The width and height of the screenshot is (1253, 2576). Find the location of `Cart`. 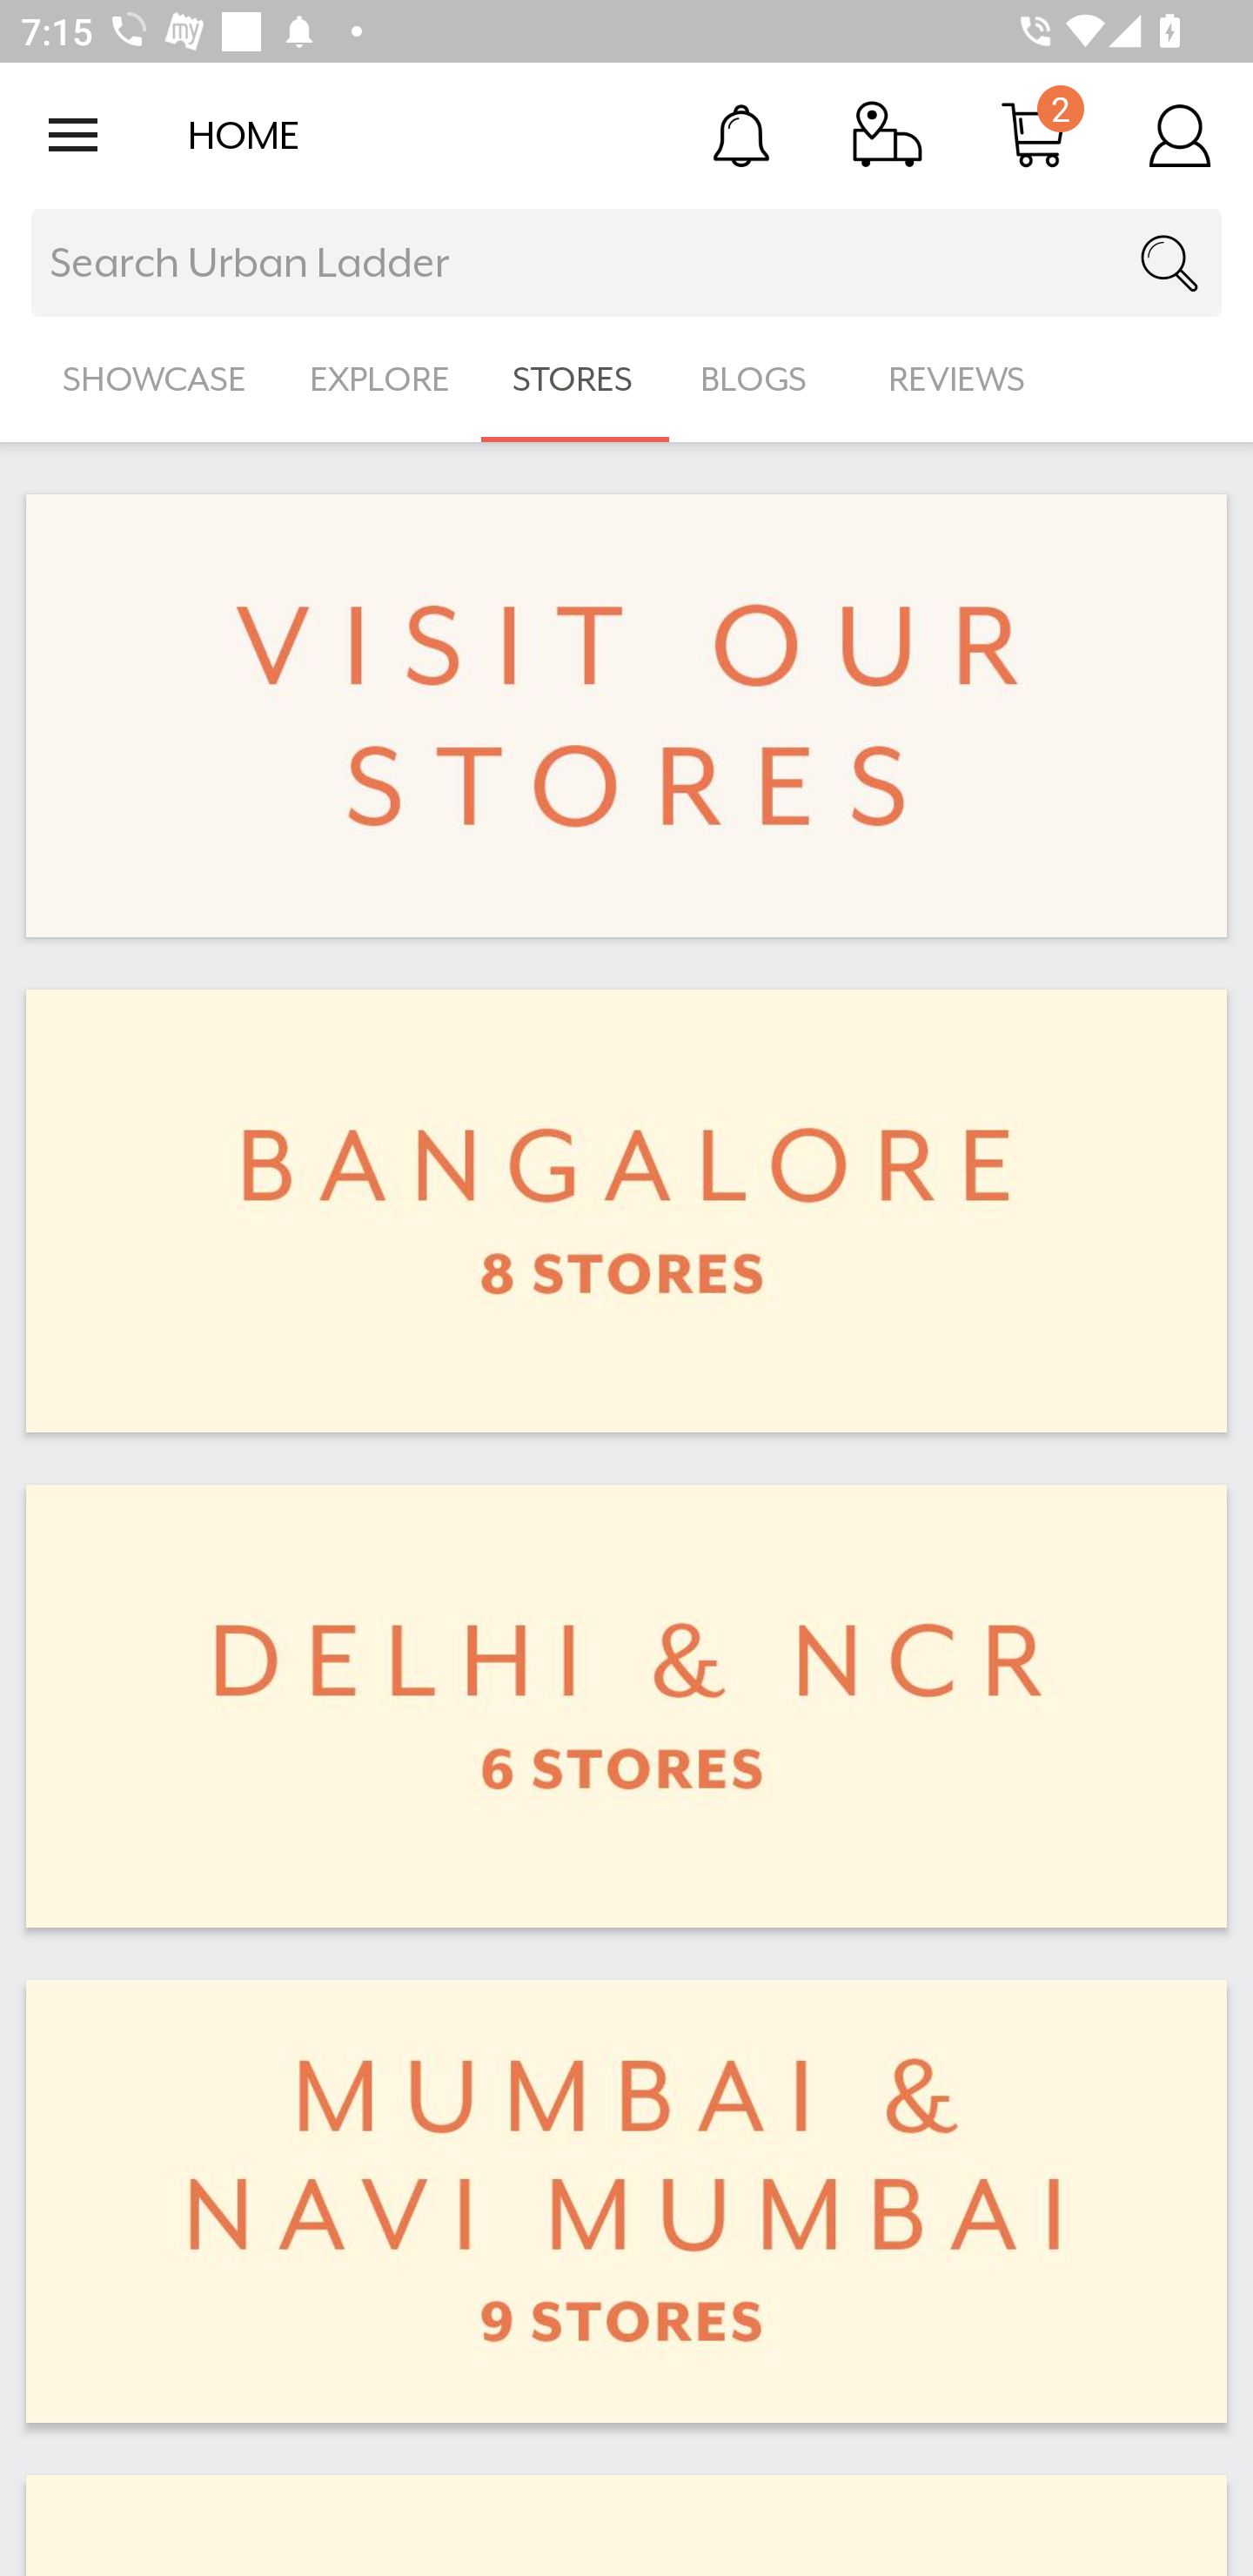

Cart is located at coordinates (1034, 134).